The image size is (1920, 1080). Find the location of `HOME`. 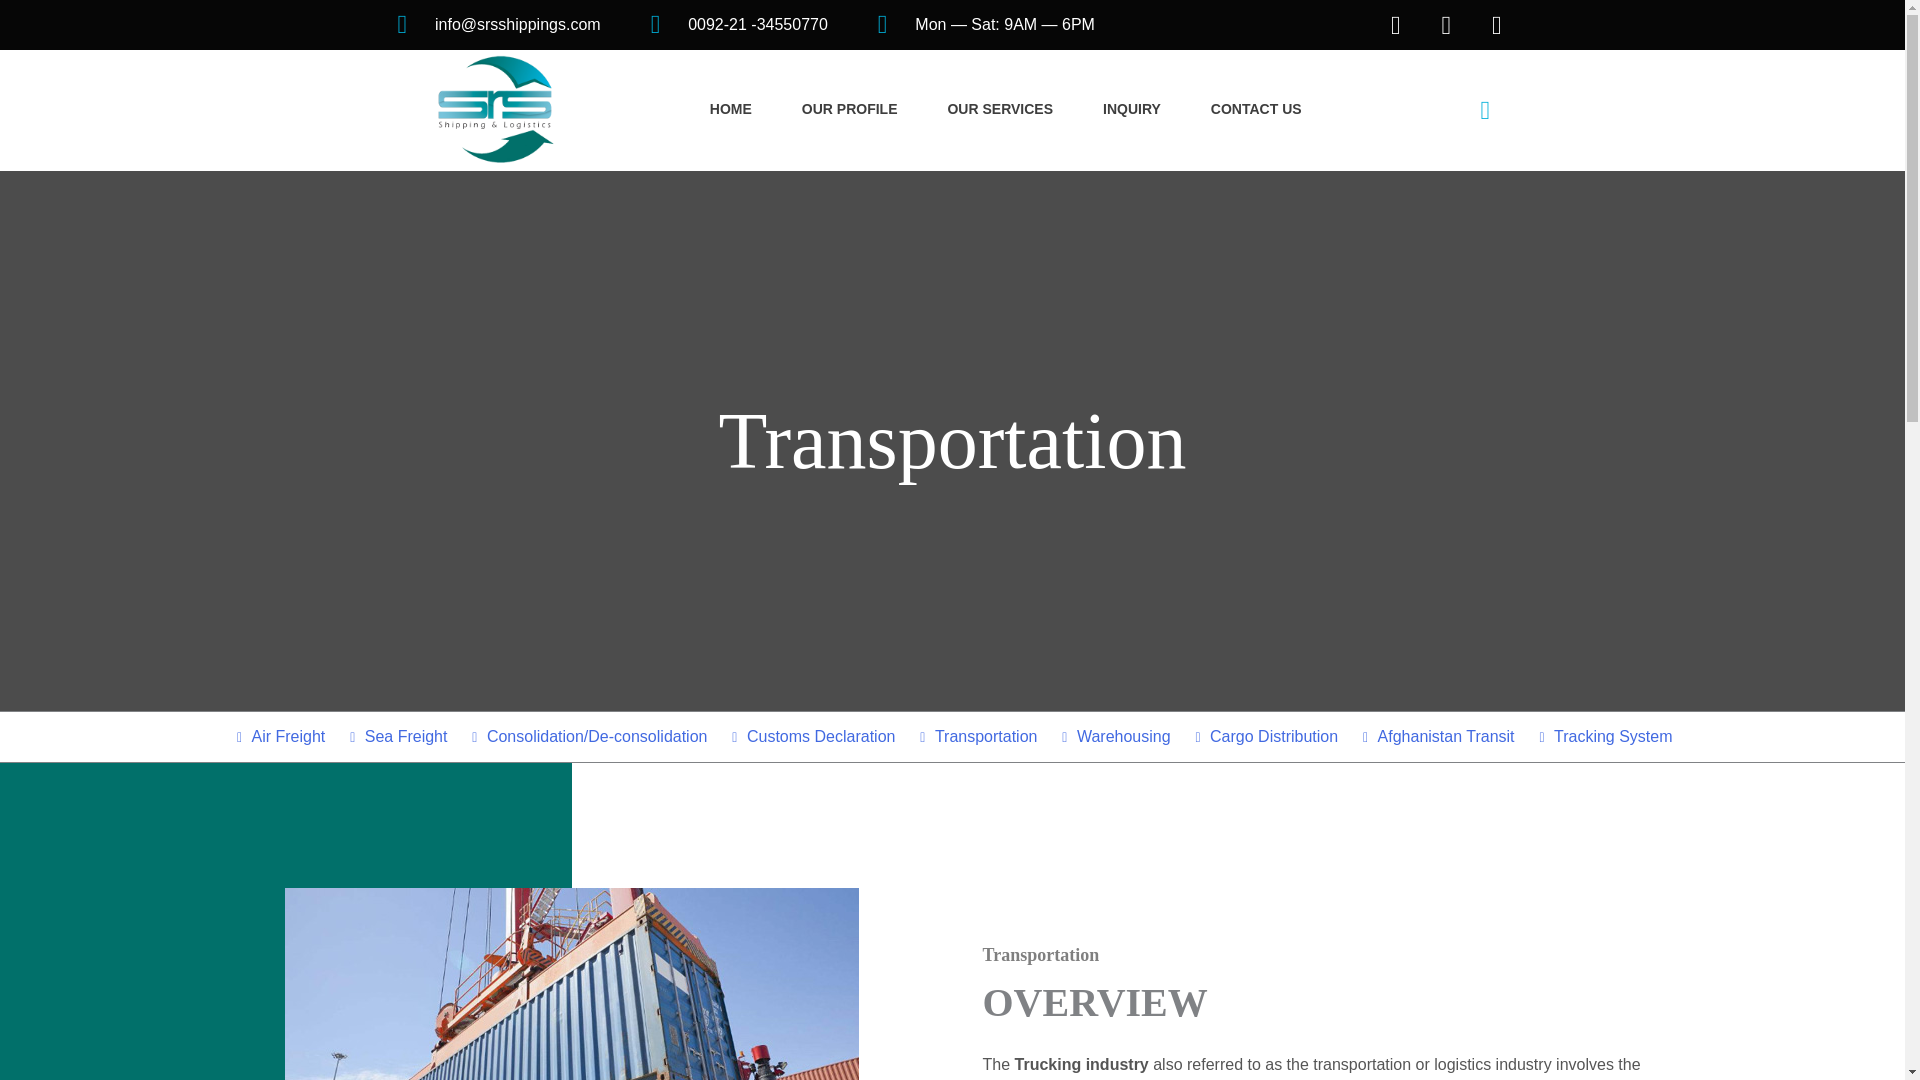

HOME is located at coordinates (731, 110).